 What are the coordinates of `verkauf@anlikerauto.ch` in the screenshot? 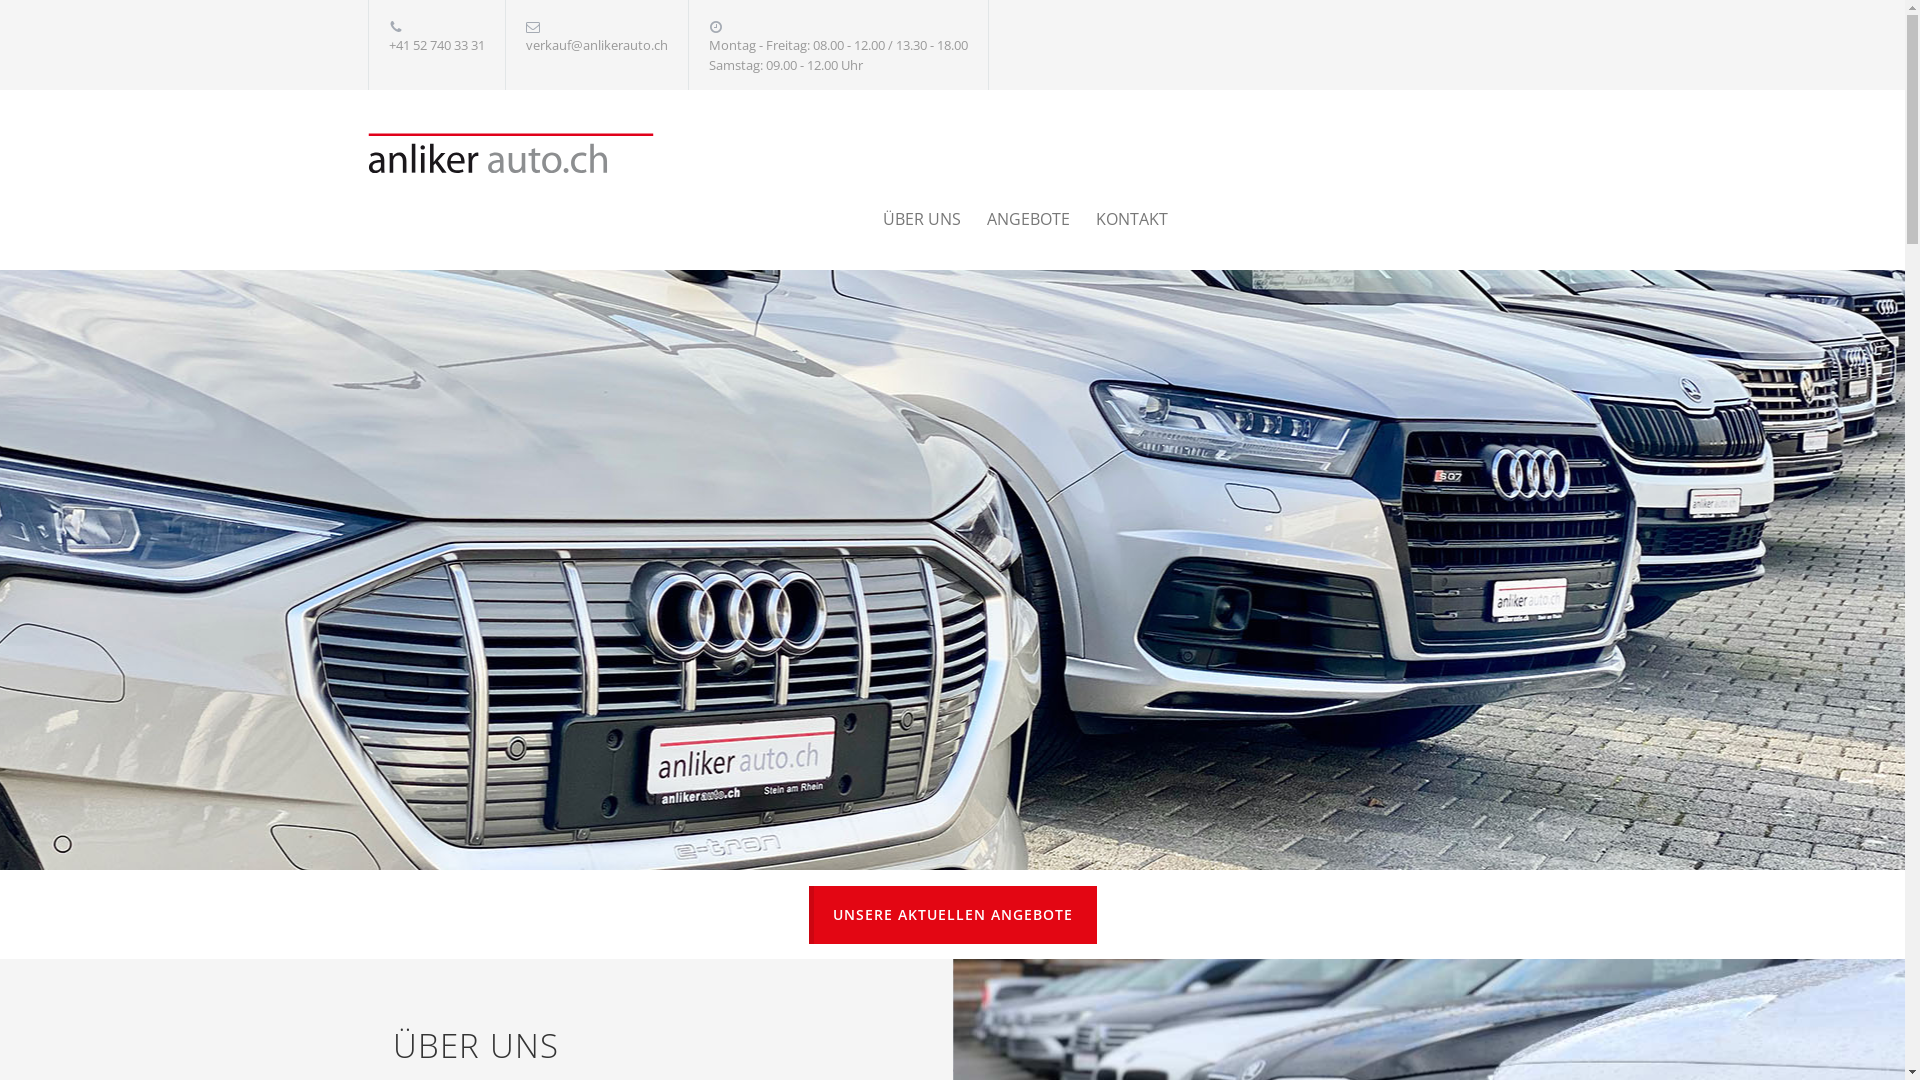 It's located at (597, 45).